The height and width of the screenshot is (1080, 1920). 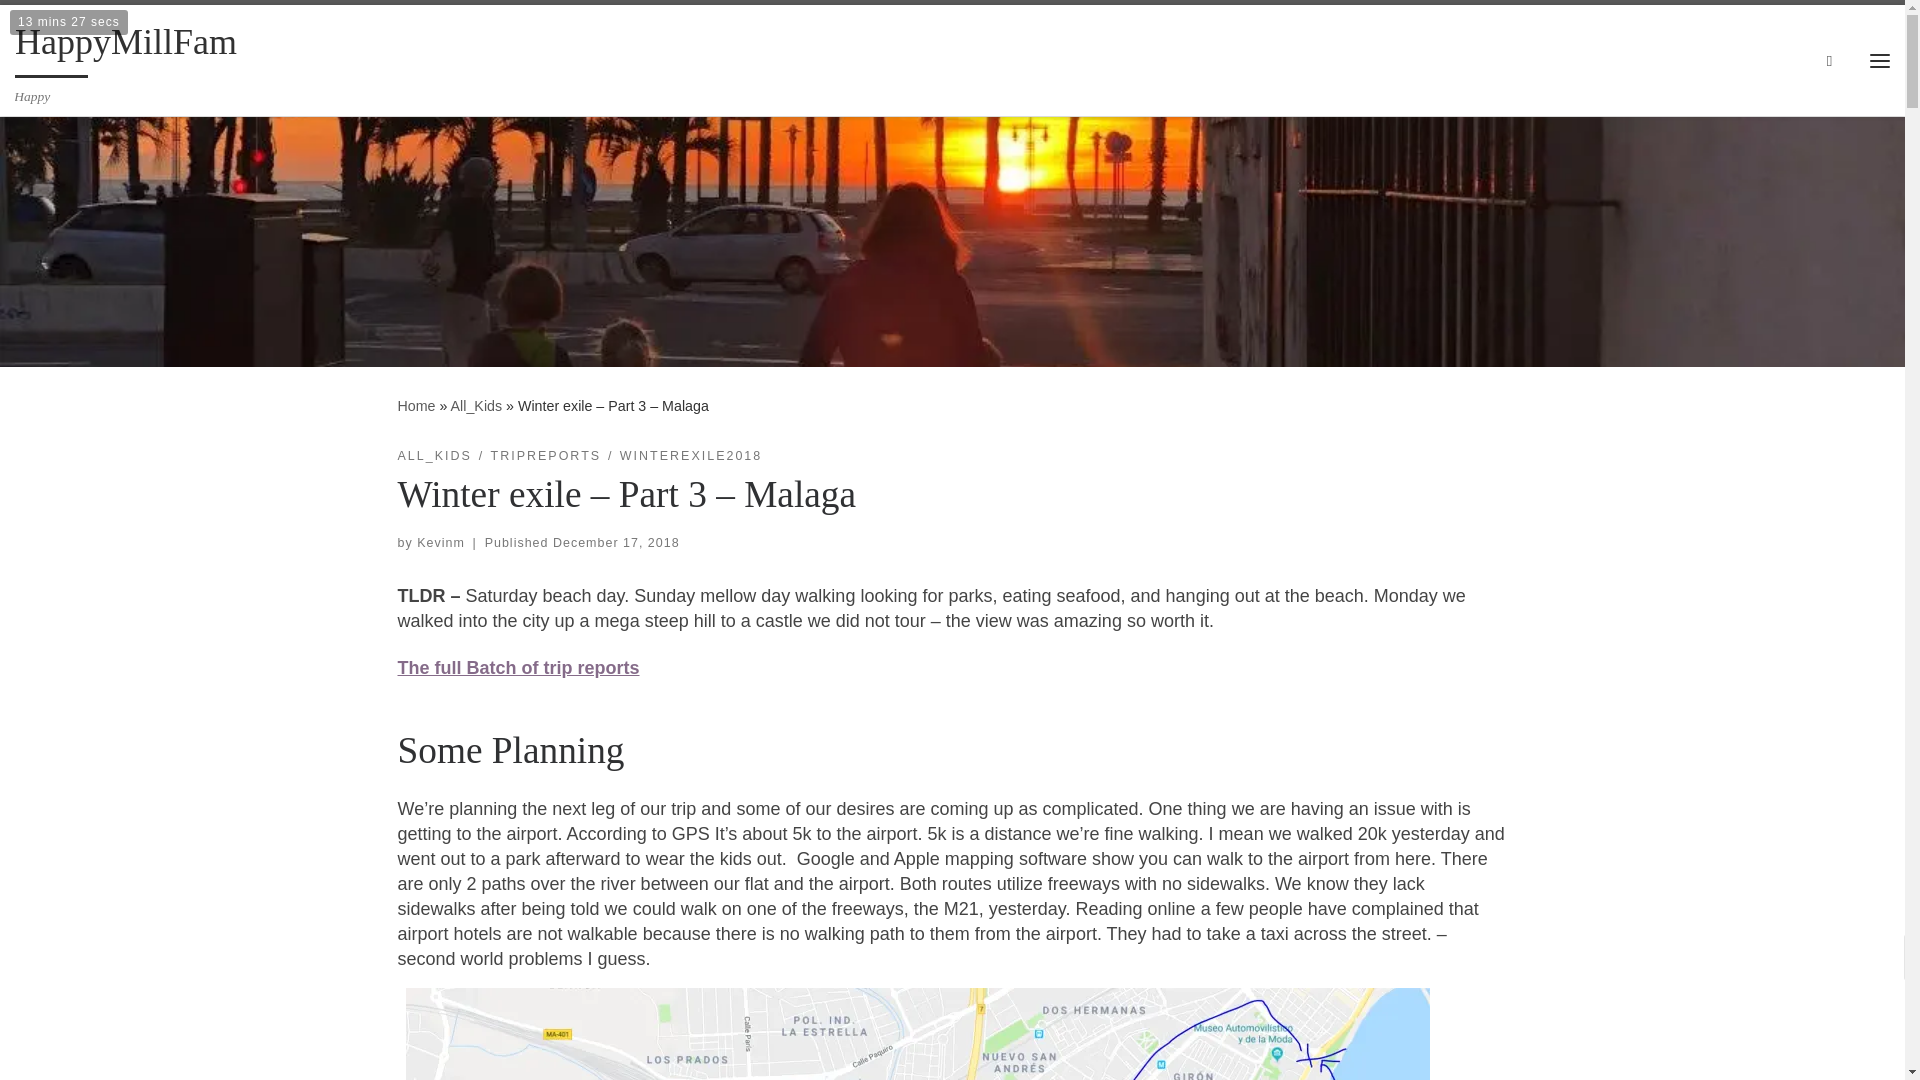 What do you see at coordinates (80, 26) in the screenshot?
I see `Skip to content` at bounding box center [80, 26].